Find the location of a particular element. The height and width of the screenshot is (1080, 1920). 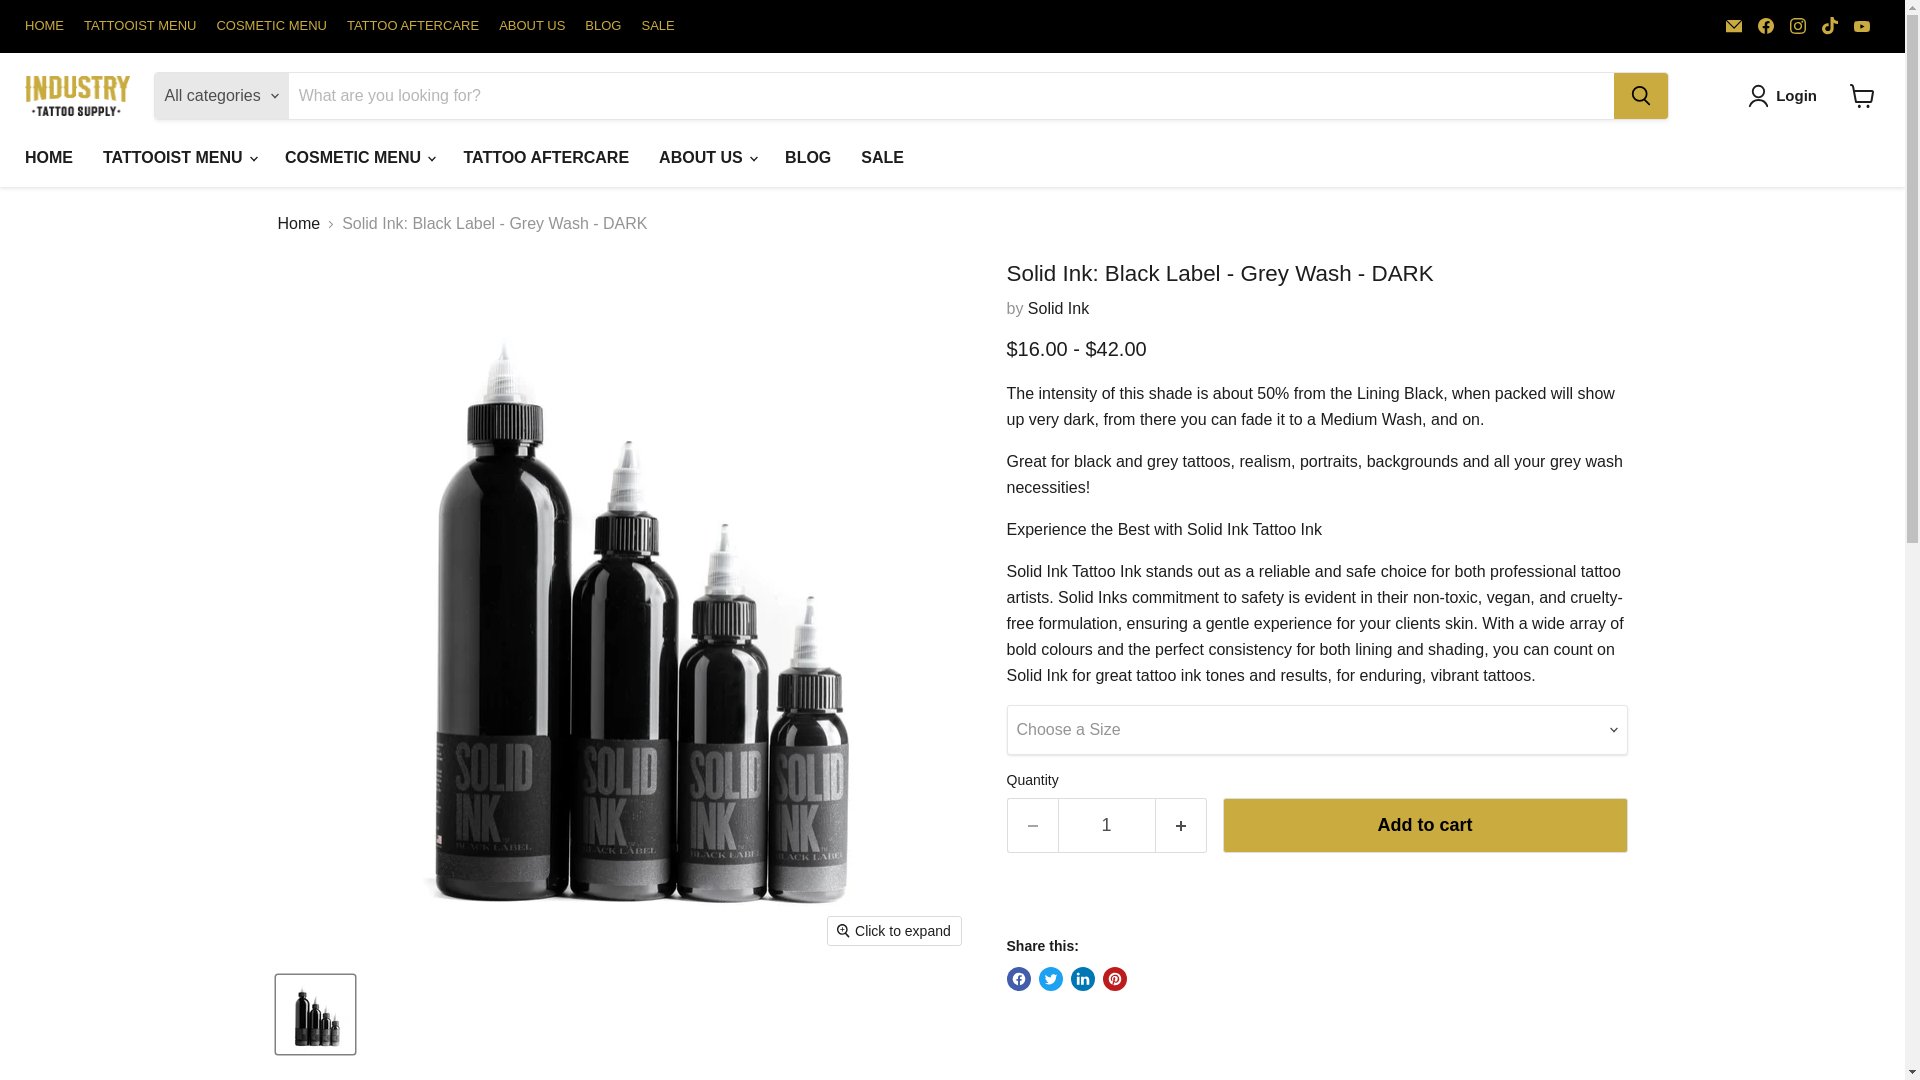

Email Industry Tattoo Supply is located at coordinates (1734, 25).